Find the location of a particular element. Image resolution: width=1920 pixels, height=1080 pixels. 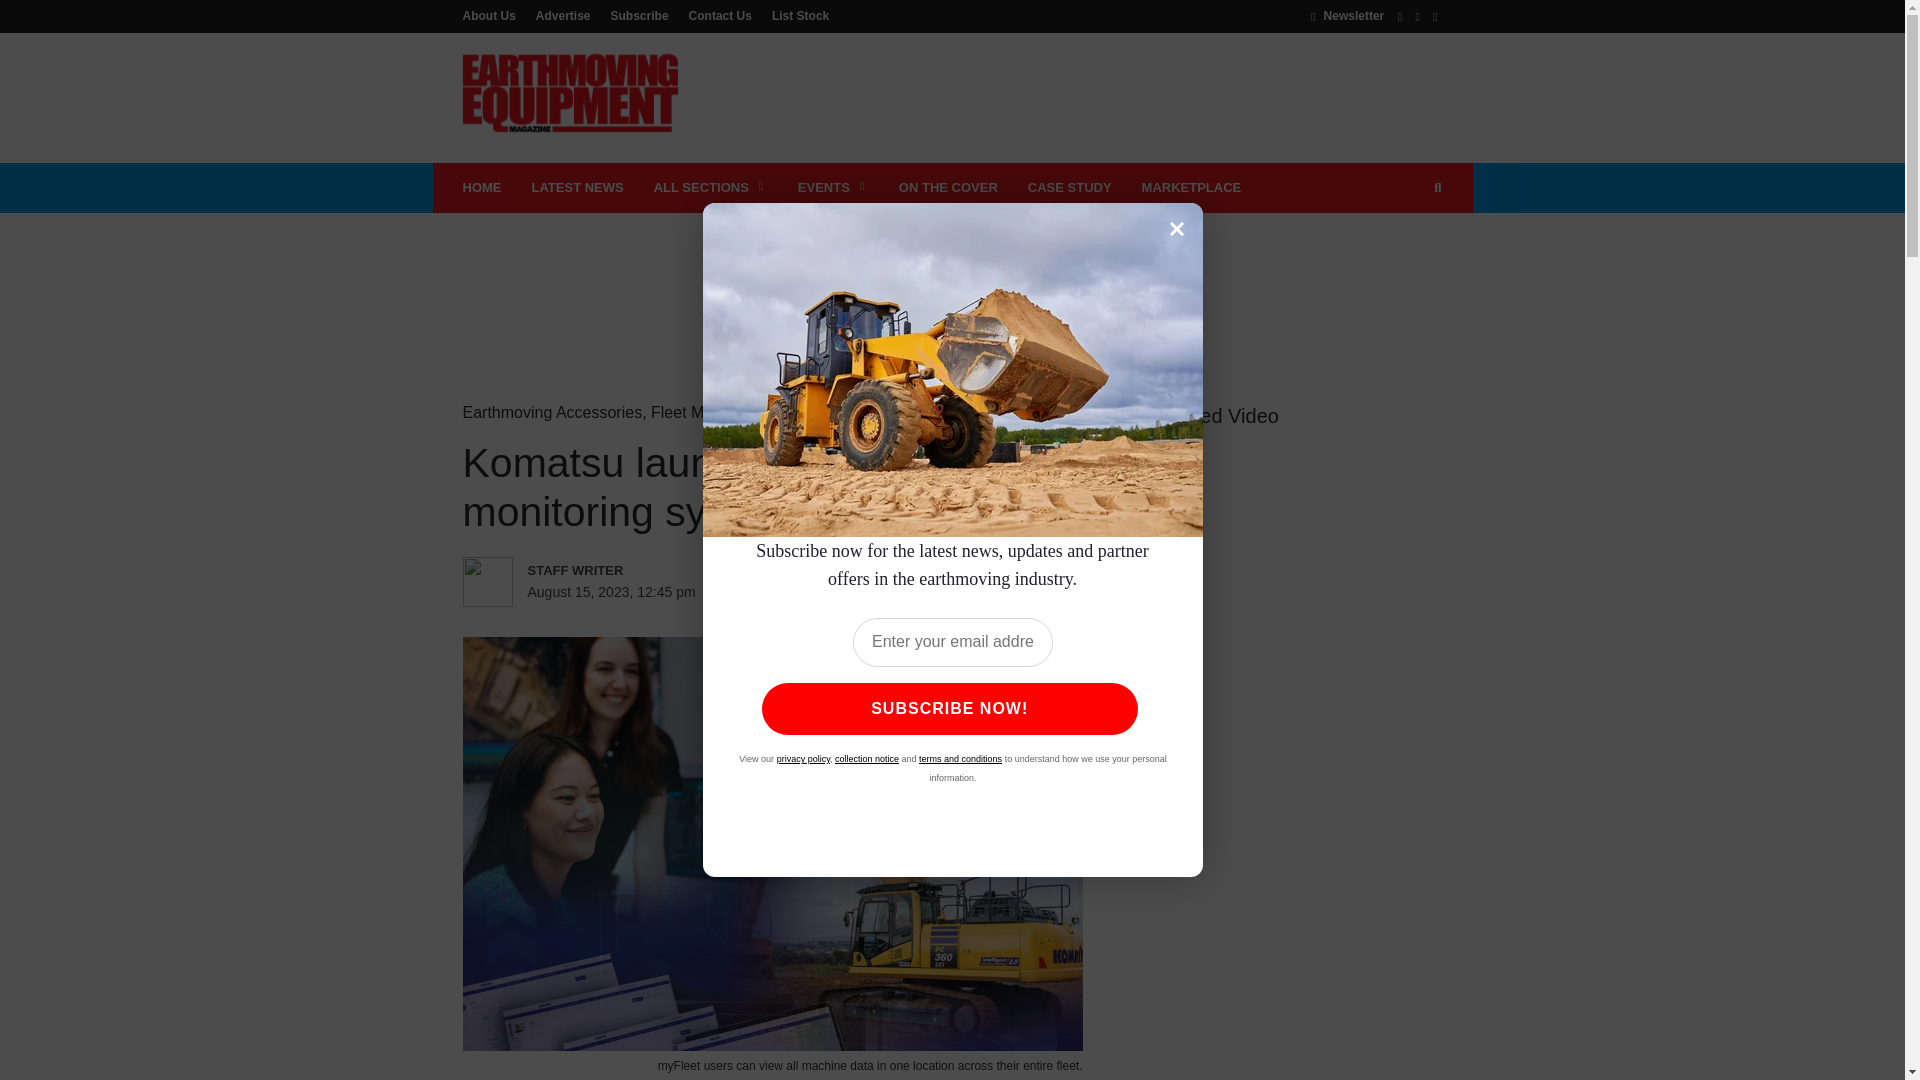

About Us is located at coordinates (493, 15).